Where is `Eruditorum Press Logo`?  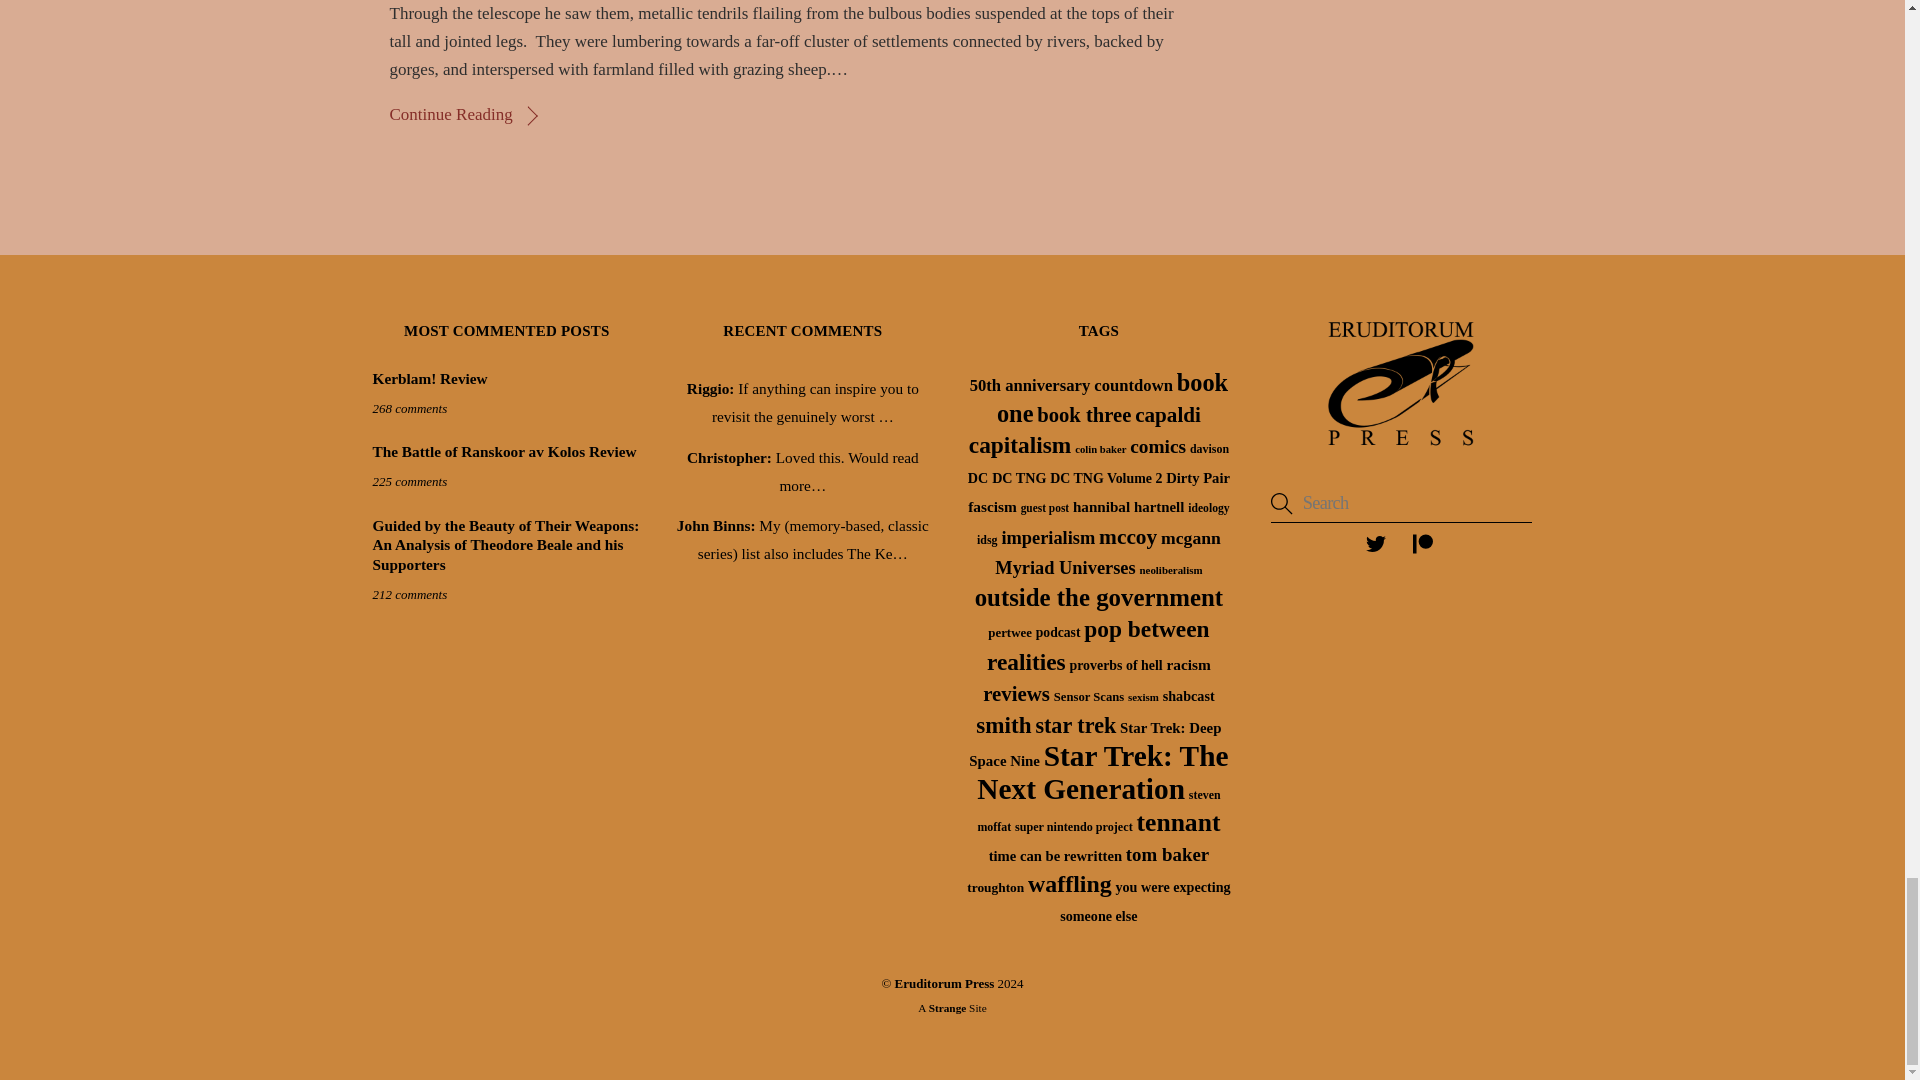
Eruditorum Press Logo is located at coordinates (1401, 384).